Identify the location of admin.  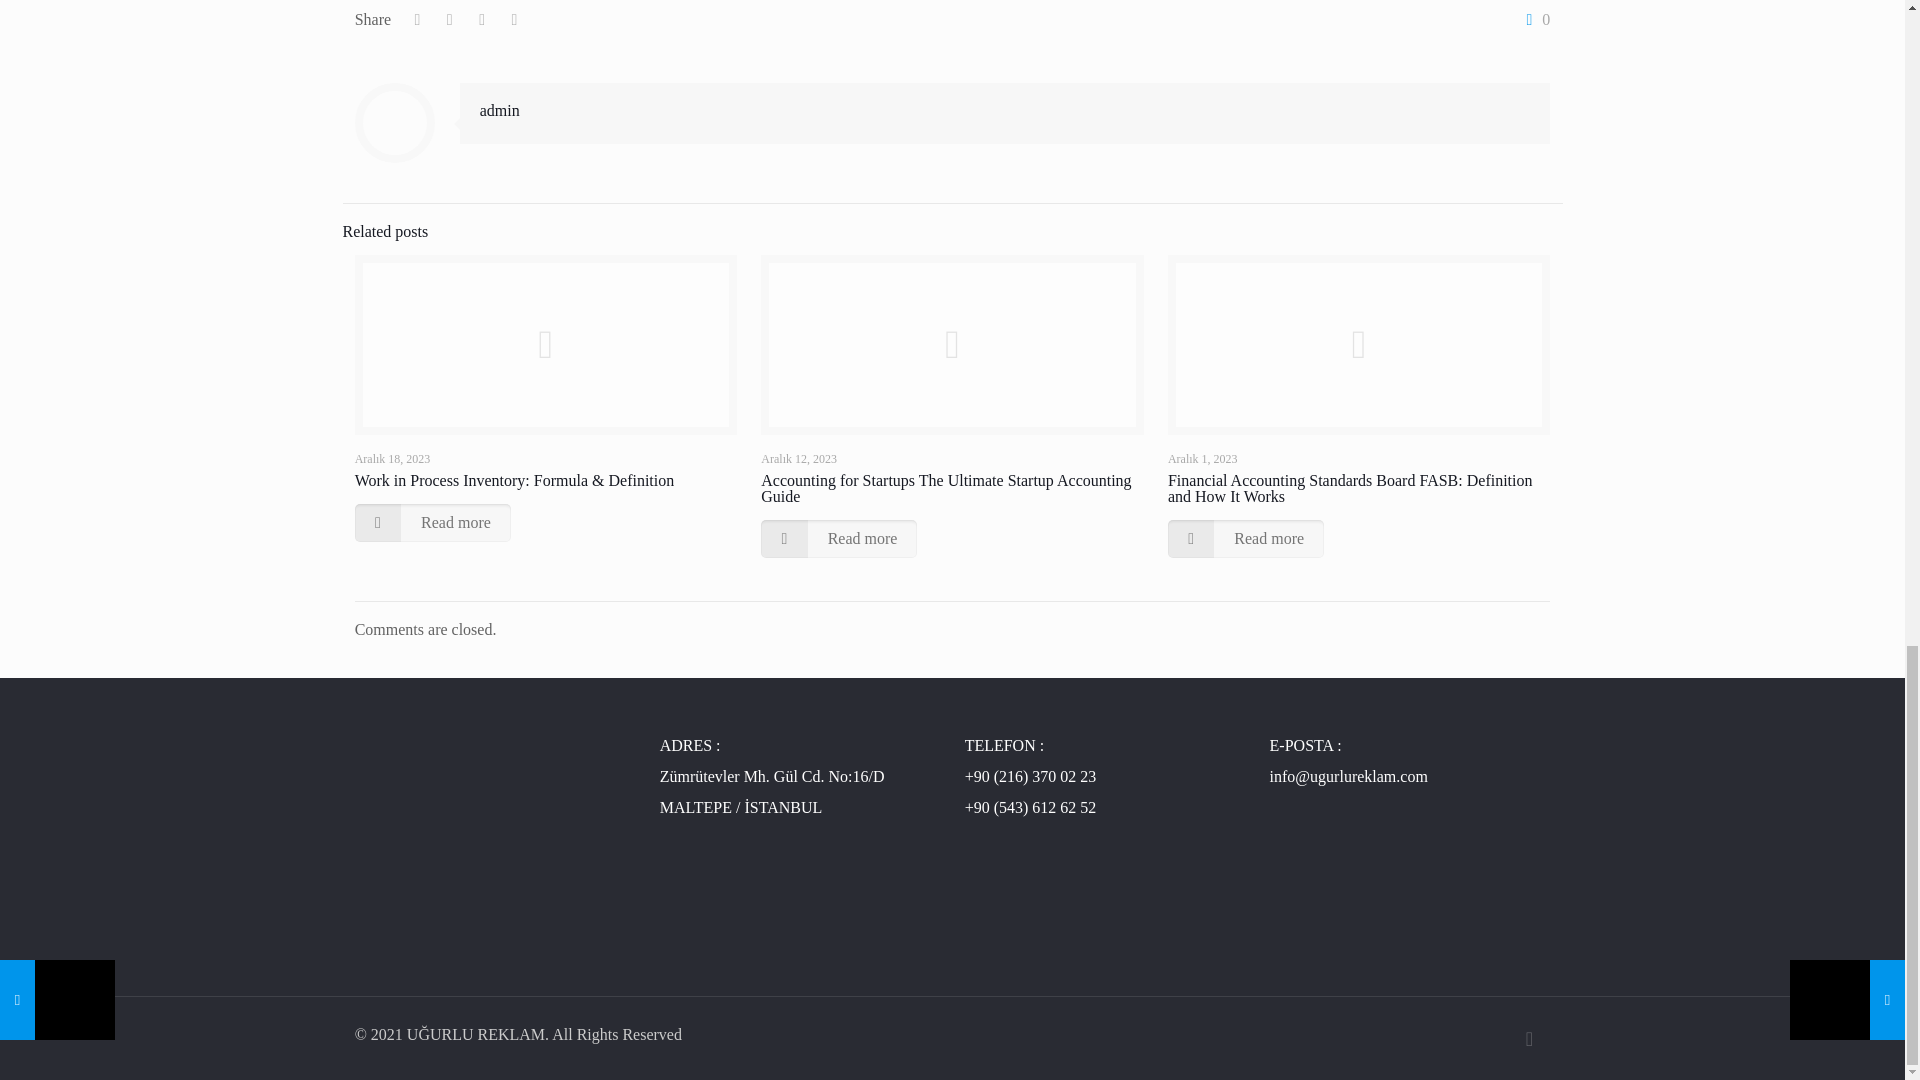
(500, 110).